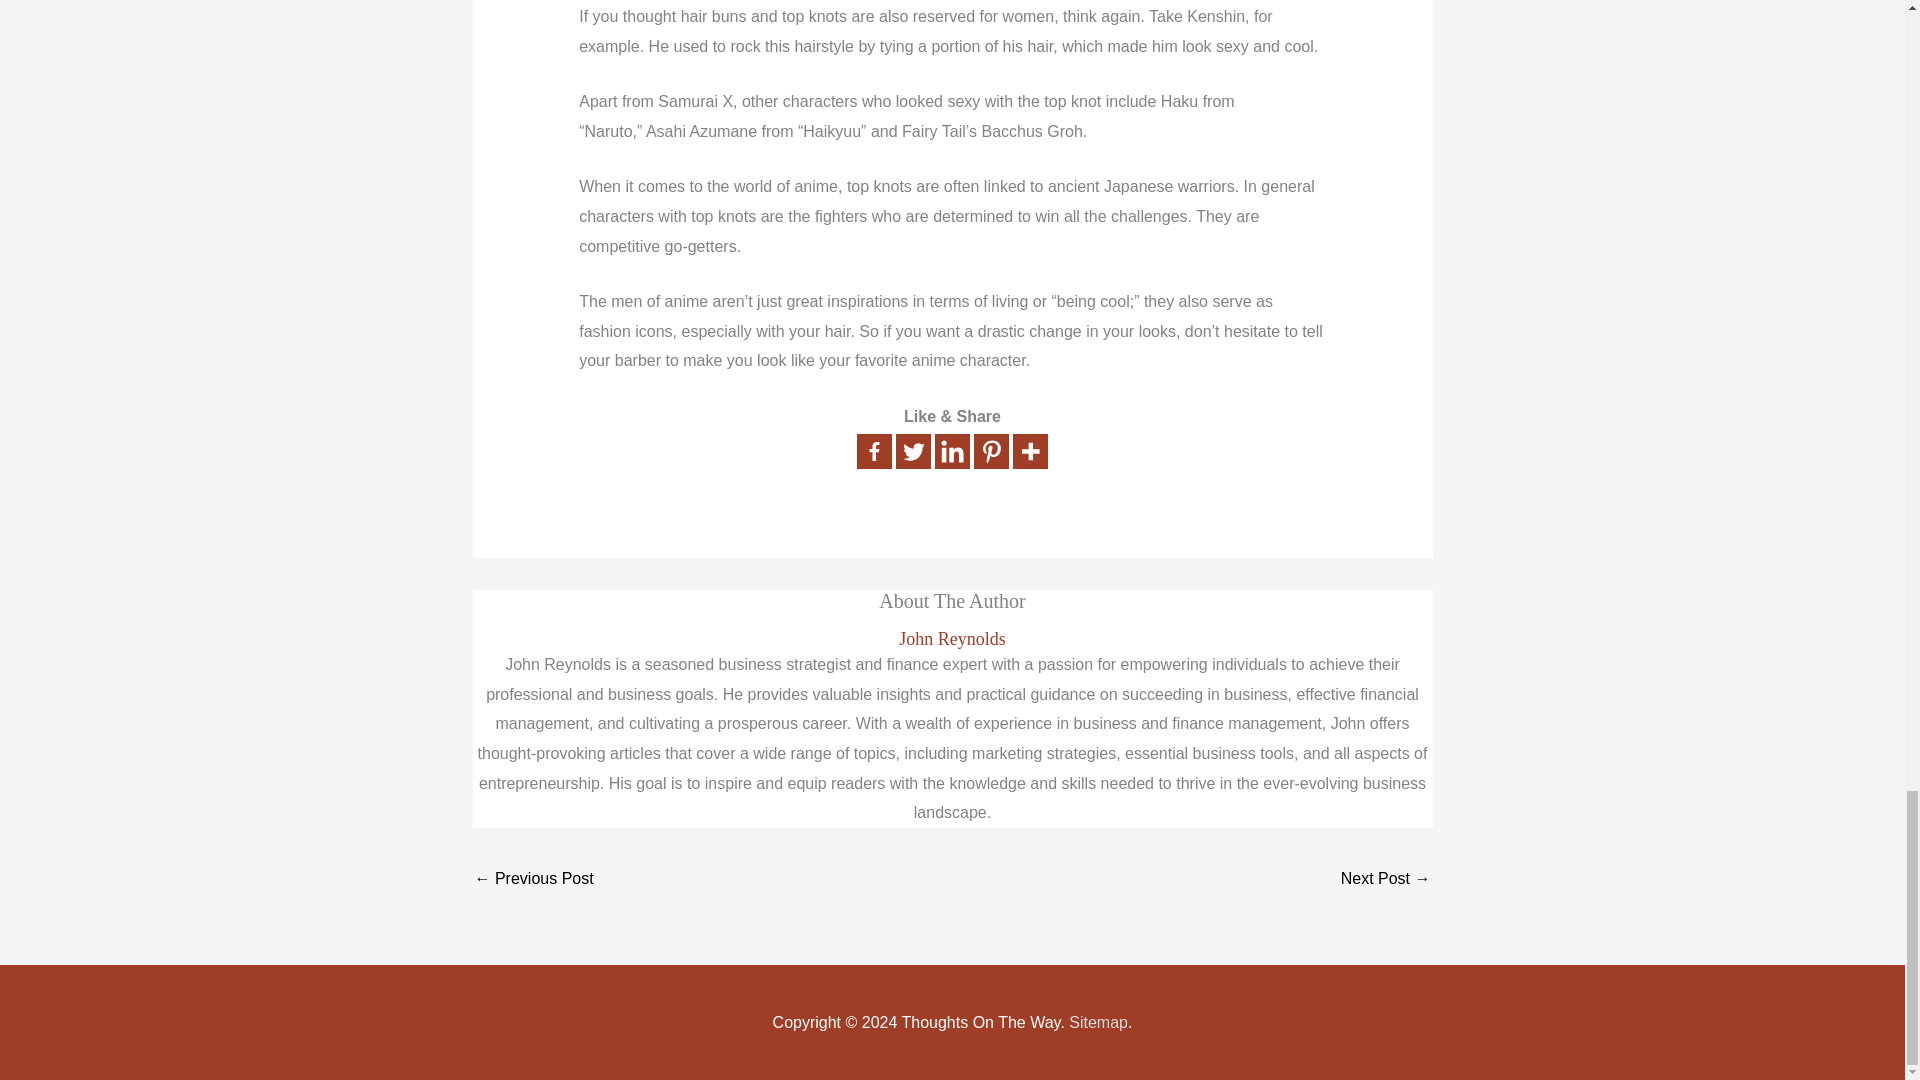  What do you see at coordinates (1098, 1022) in the screenshot?
I see `Sitemap` at bounding box center [1098, 1022].